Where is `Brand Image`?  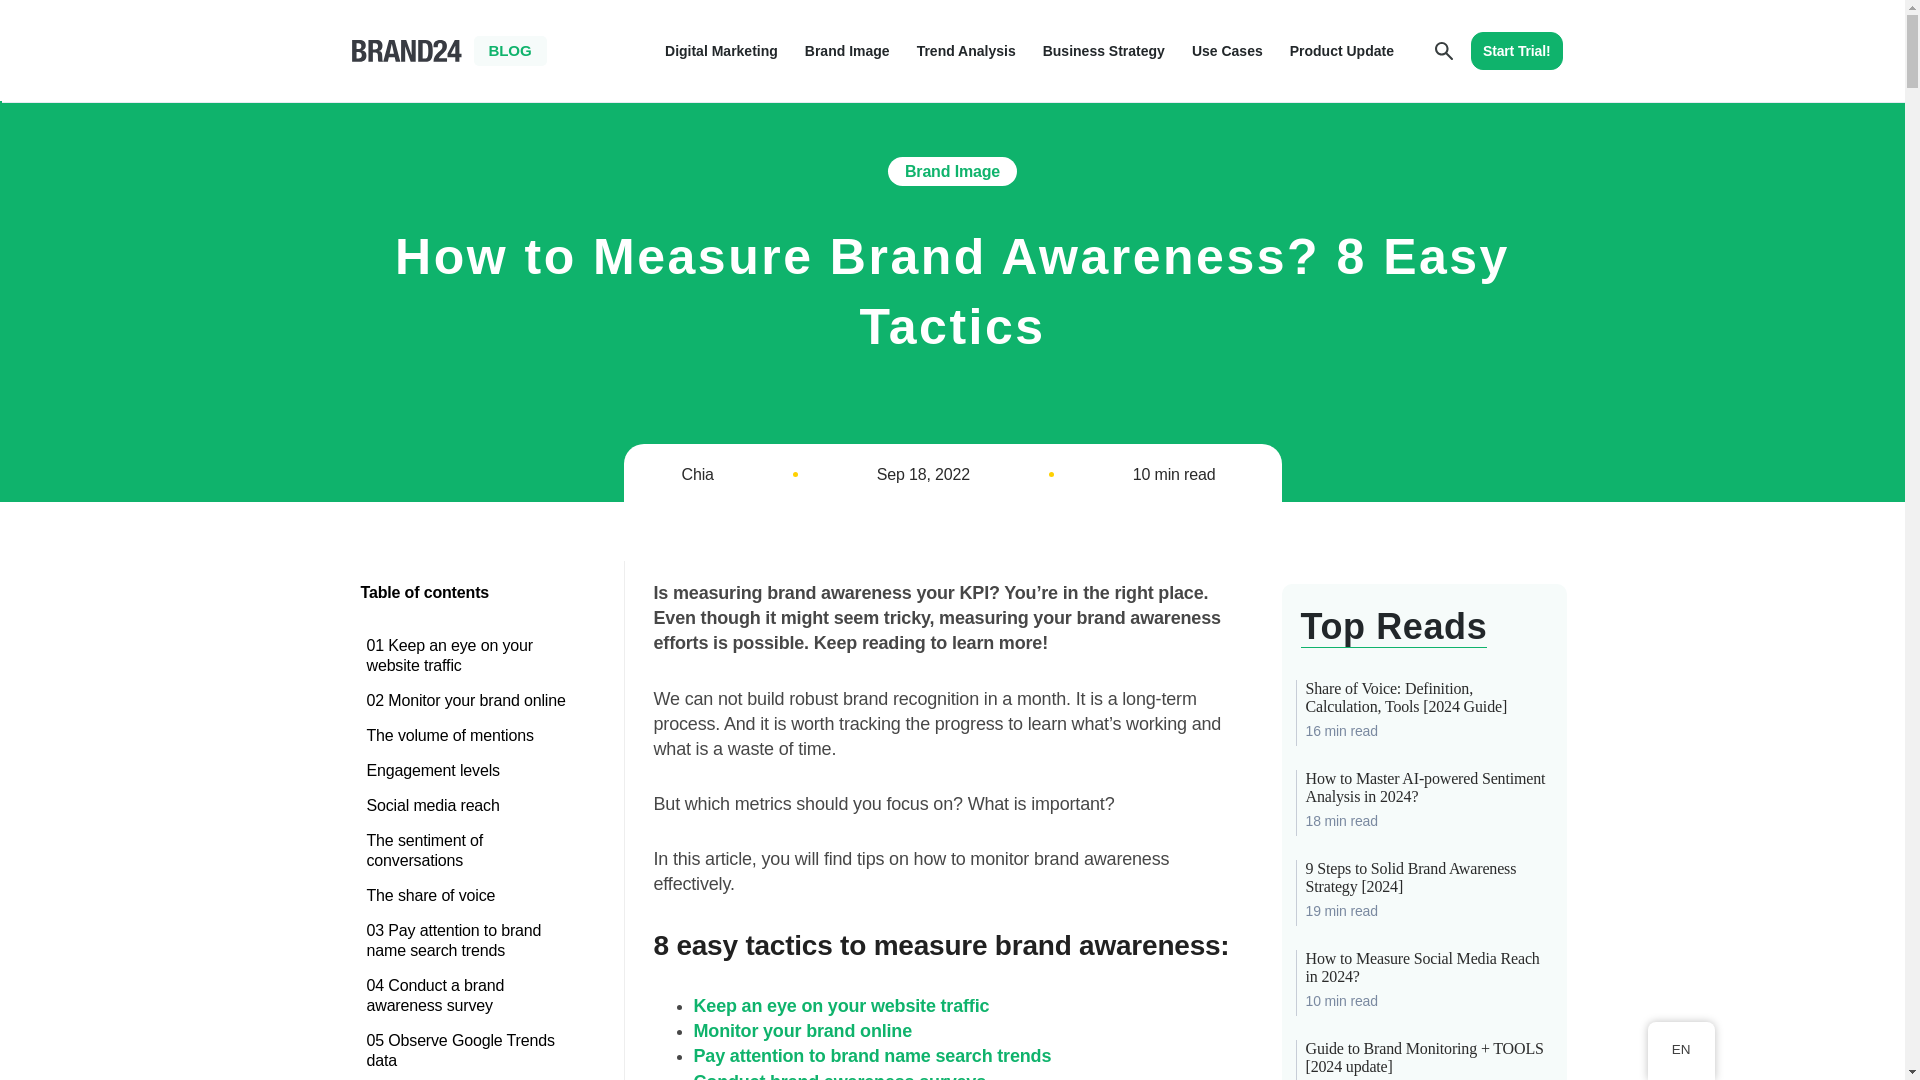
Brand Image is located at coordinates (847, 50).